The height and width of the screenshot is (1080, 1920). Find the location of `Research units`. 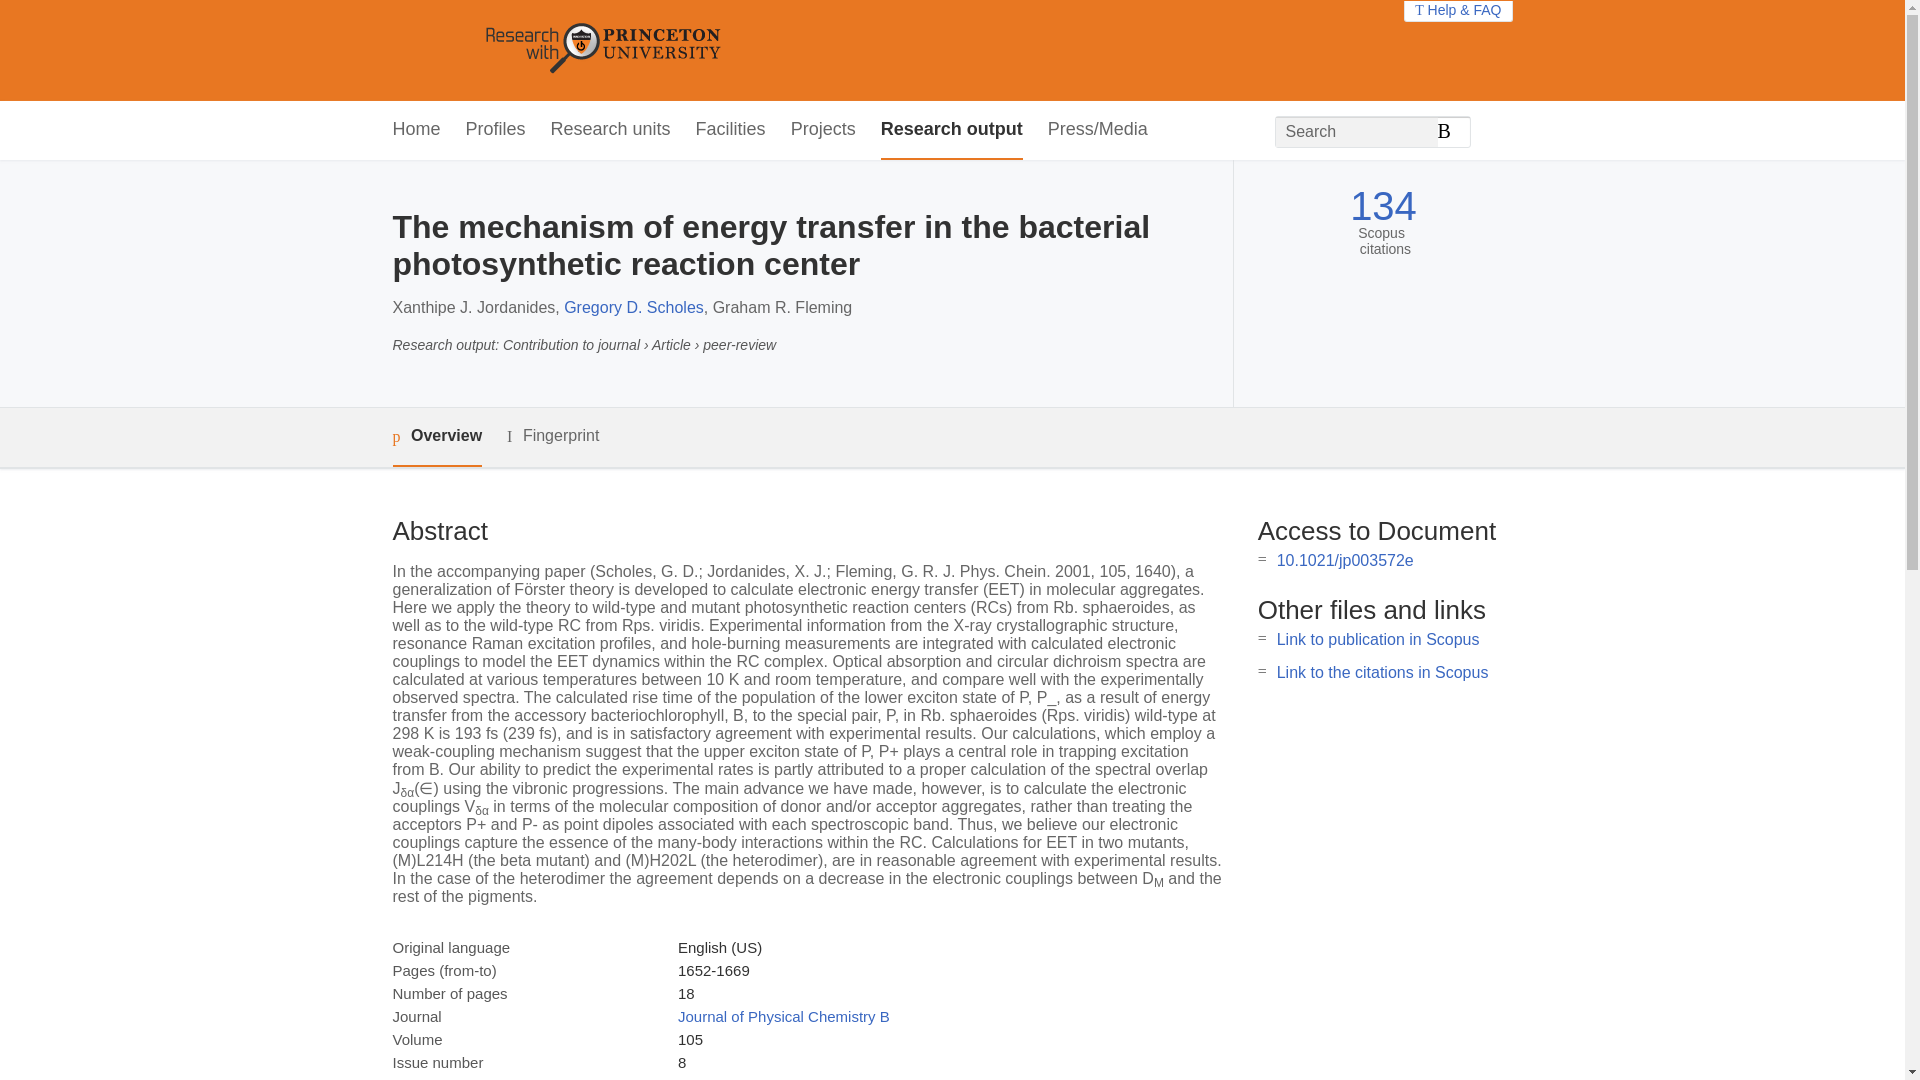

Research units is located at coordinates (610, 130).